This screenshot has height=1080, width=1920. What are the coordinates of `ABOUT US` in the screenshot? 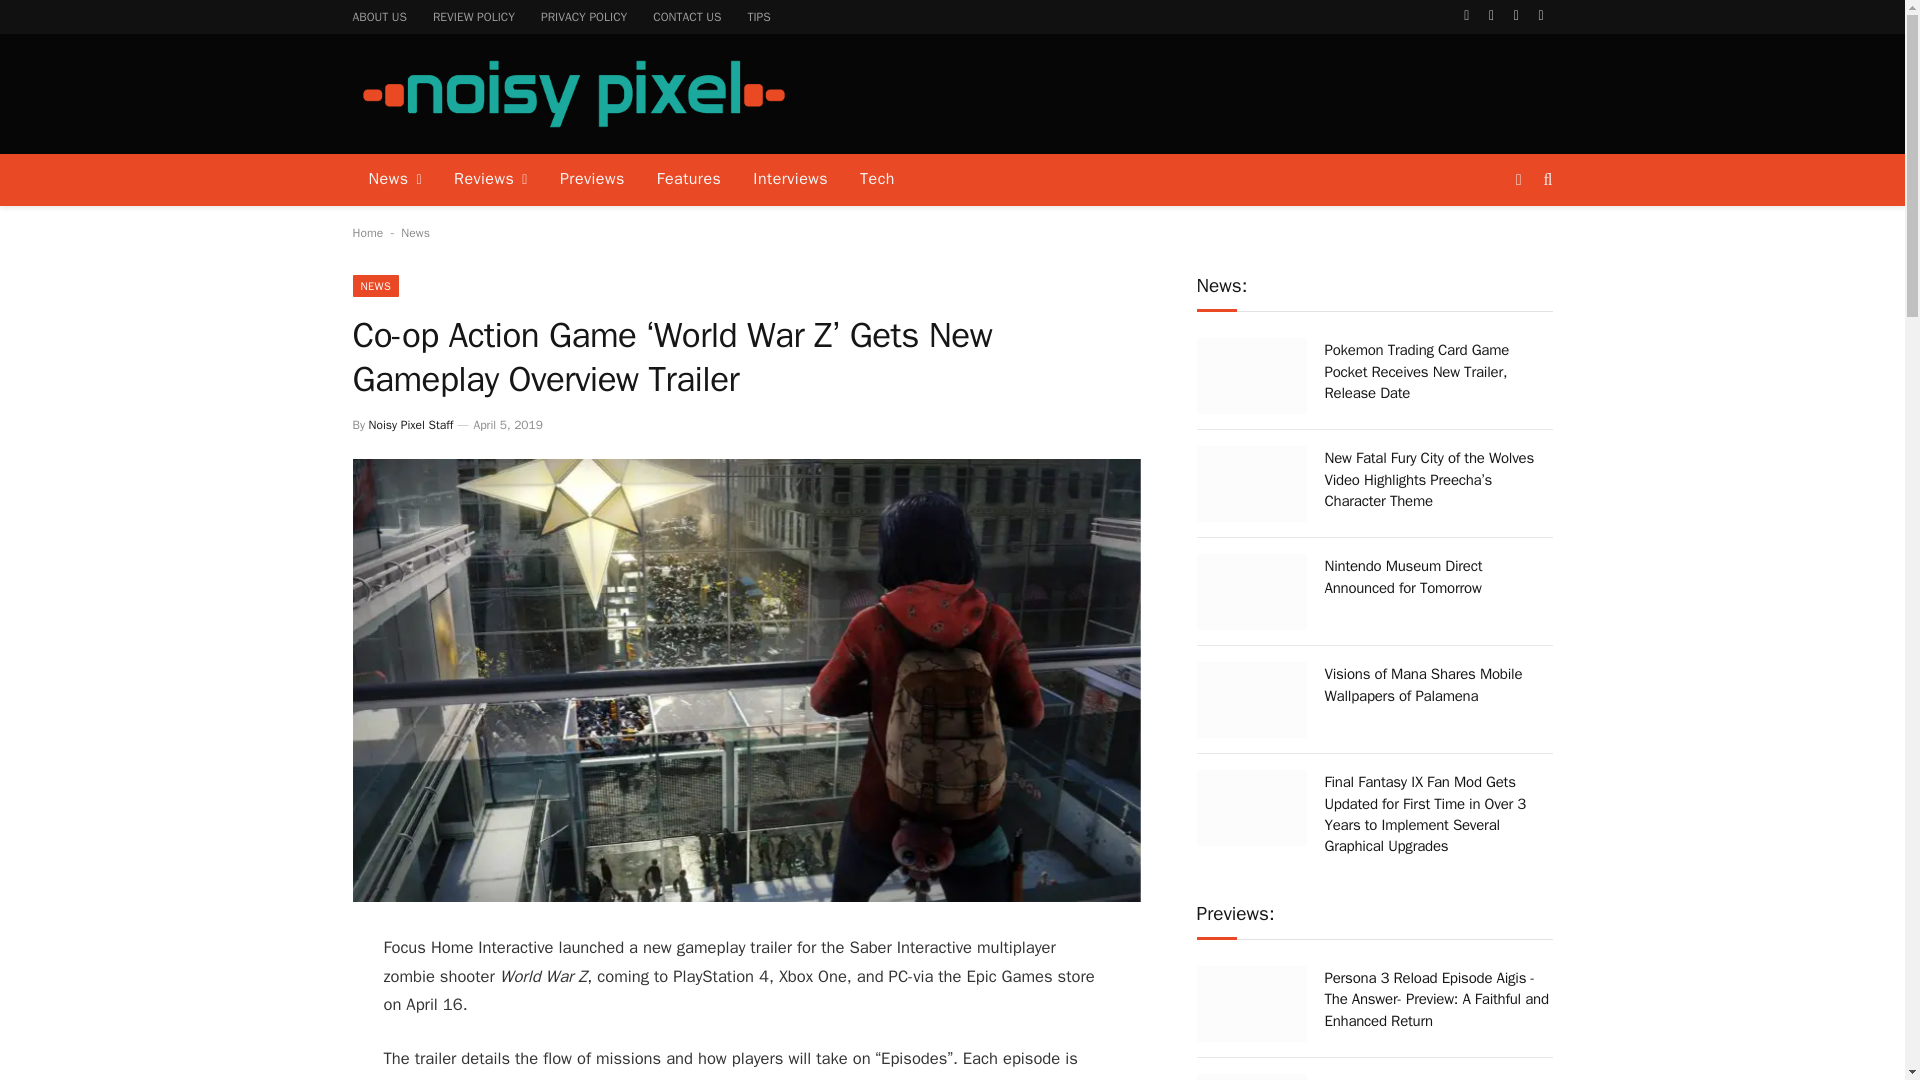 It's located at (380, 16).